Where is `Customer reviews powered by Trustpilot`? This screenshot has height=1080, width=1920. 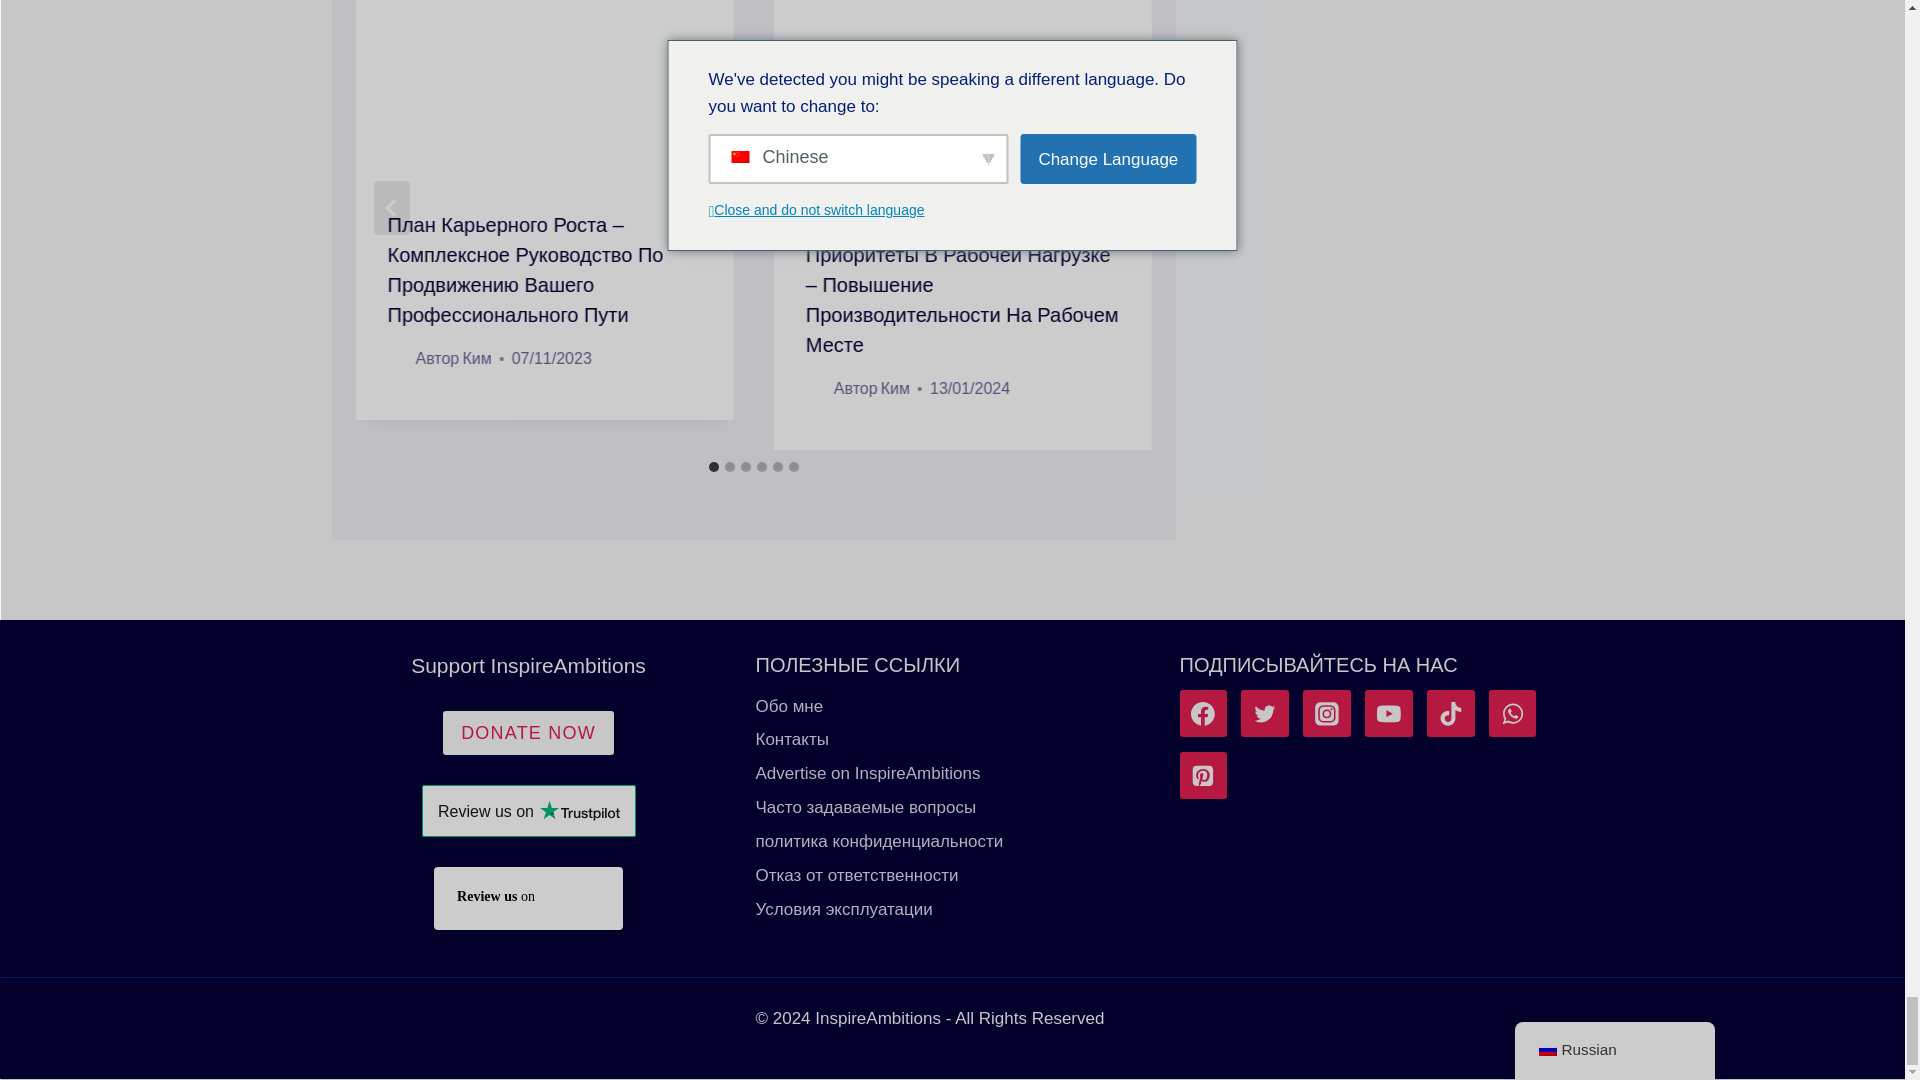 Customer reviews powered by Trustpilot is located at coordinates (528, 811).